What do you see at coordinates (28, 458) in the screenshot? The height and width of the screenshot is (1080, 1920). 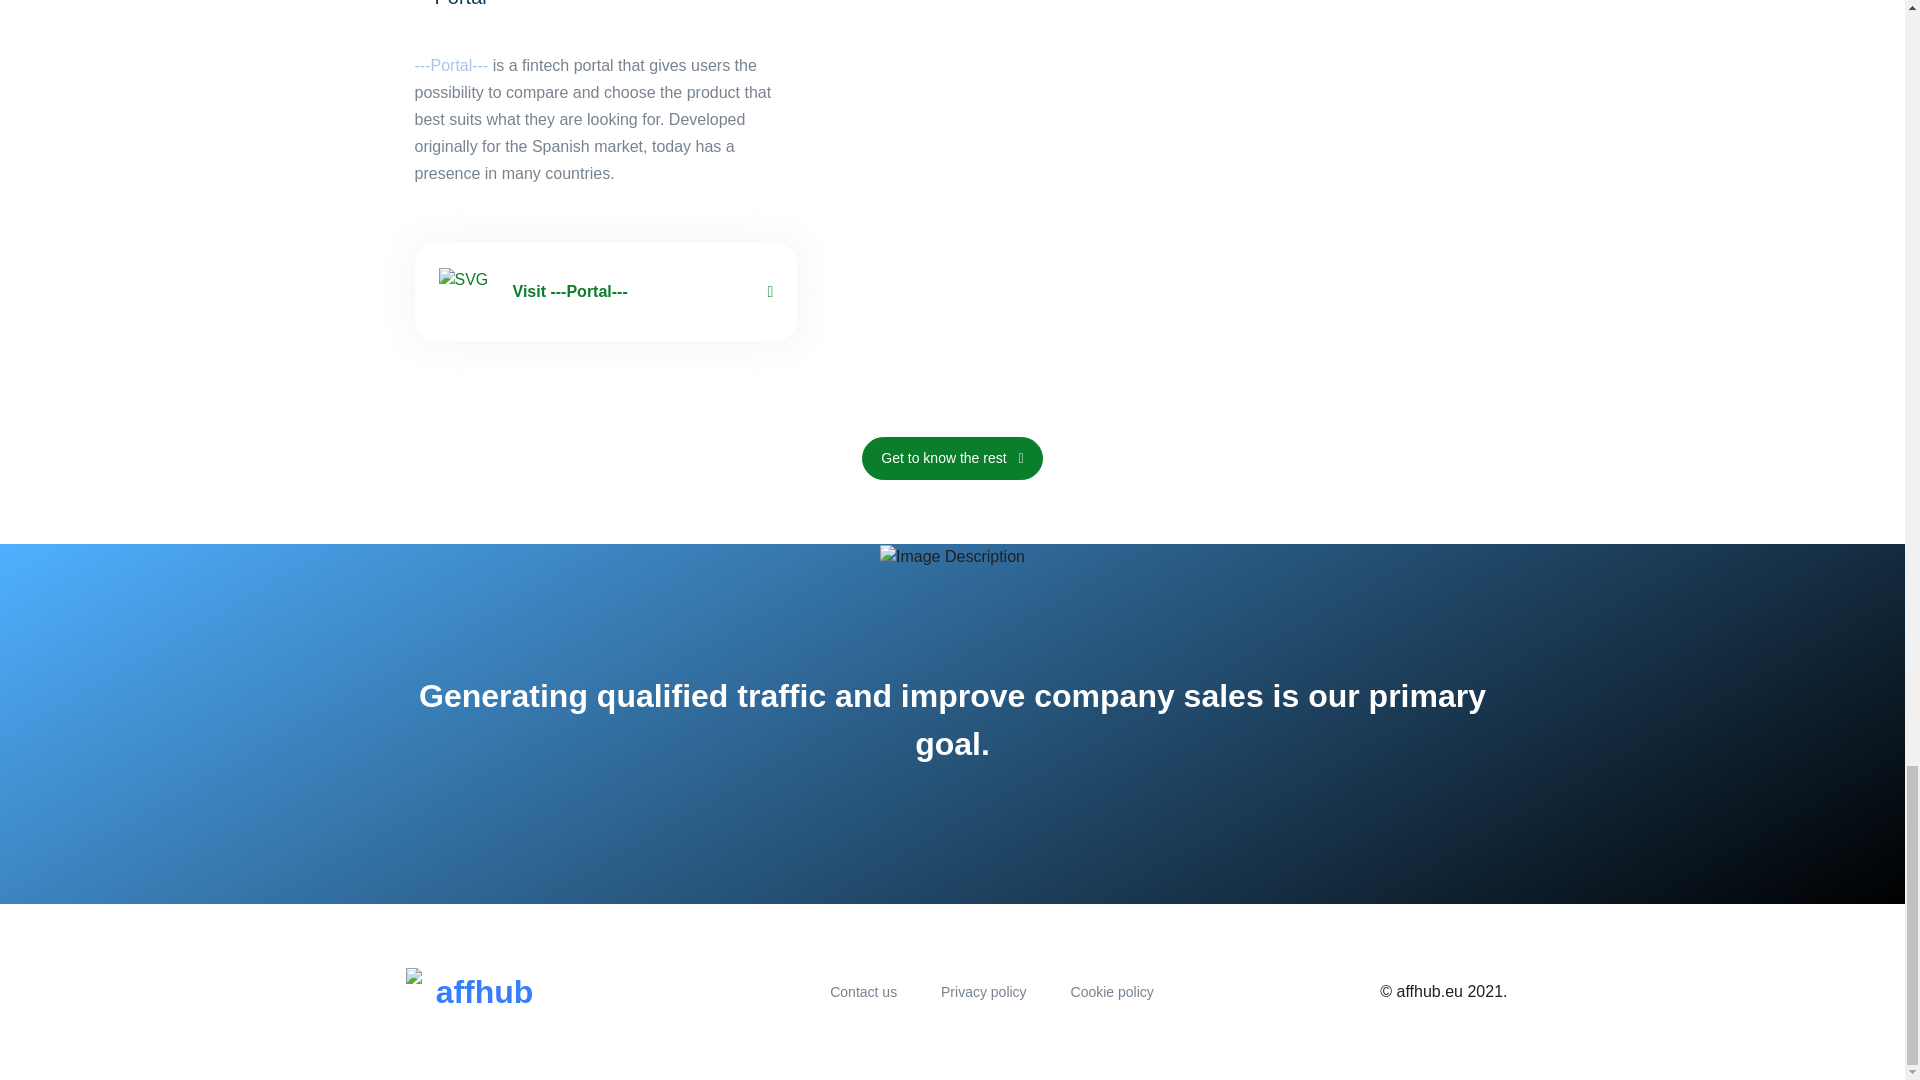 I see `Get to know the rest` at bounding box center [28, 458].